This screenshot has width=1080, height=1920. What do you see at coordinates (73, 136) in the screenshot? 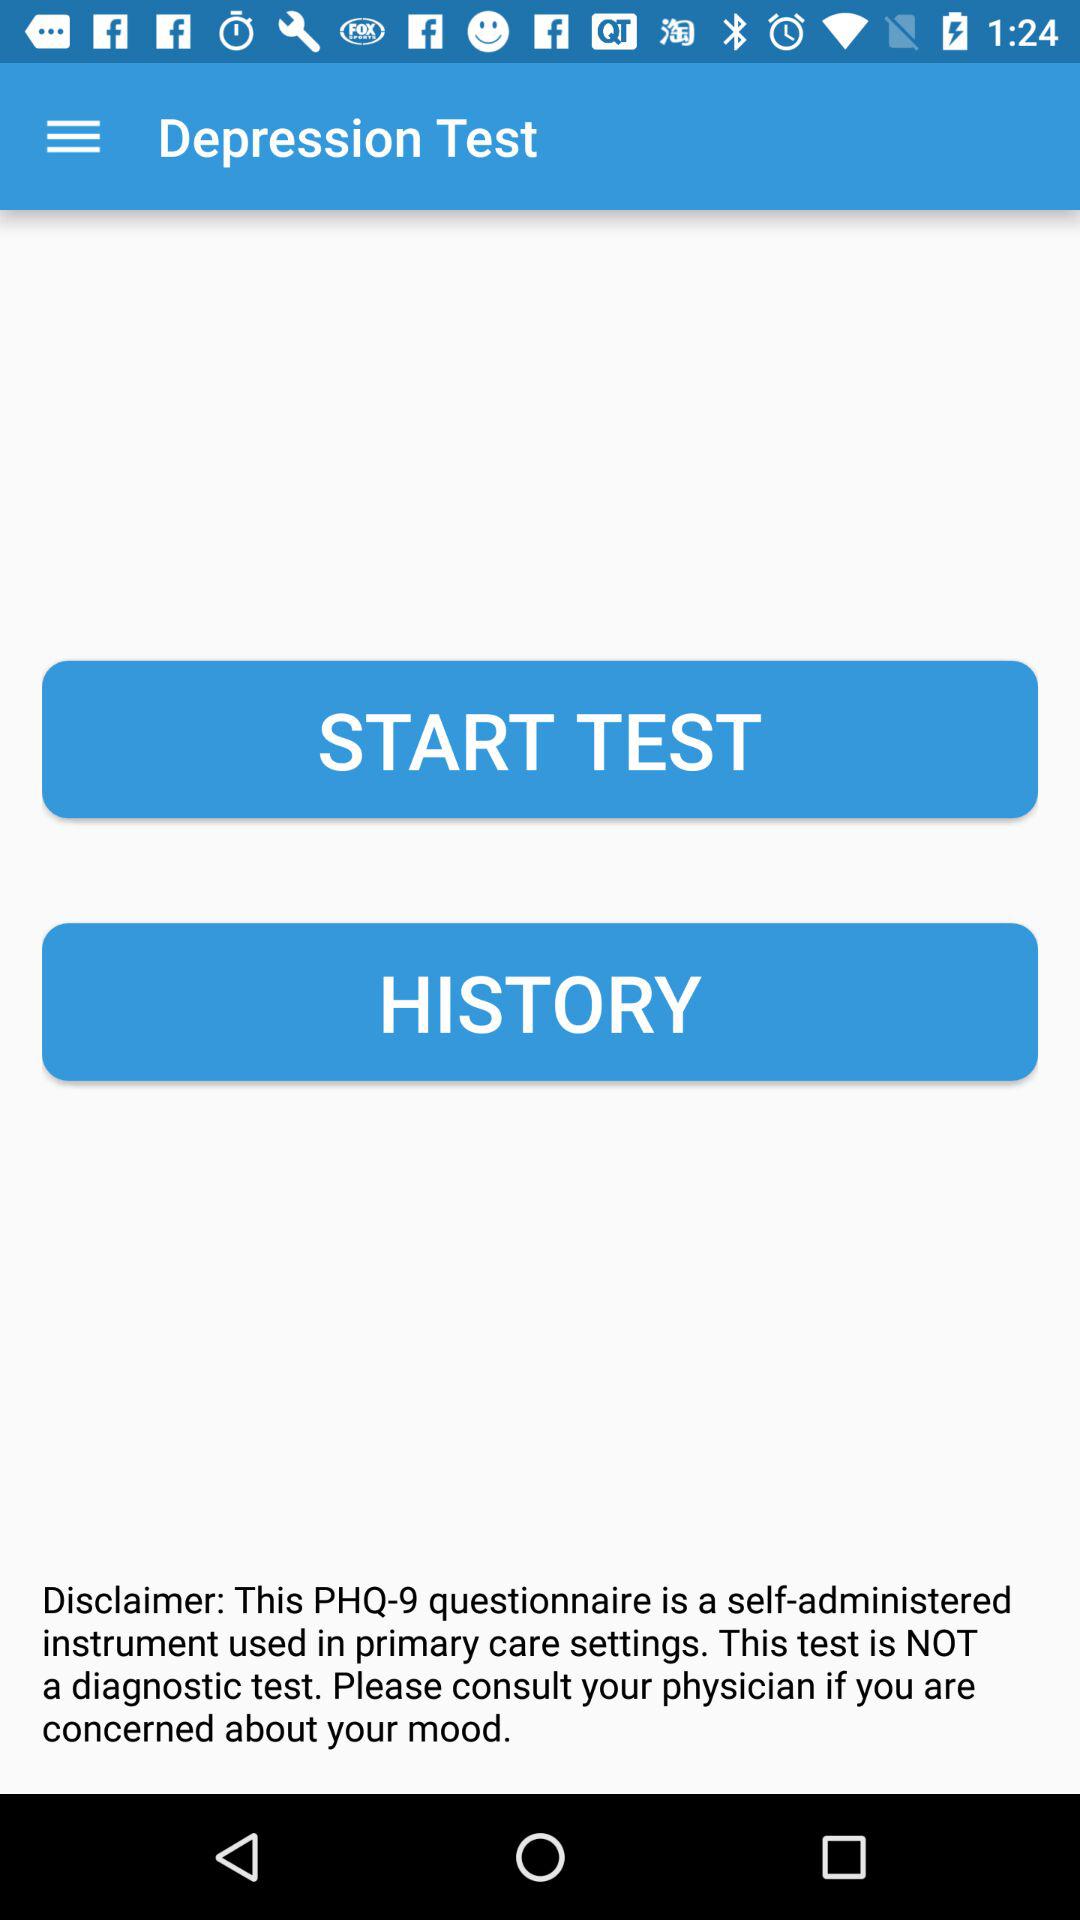
I see `launch icon to the left of the depression test item` at bounding box center [73, 136].